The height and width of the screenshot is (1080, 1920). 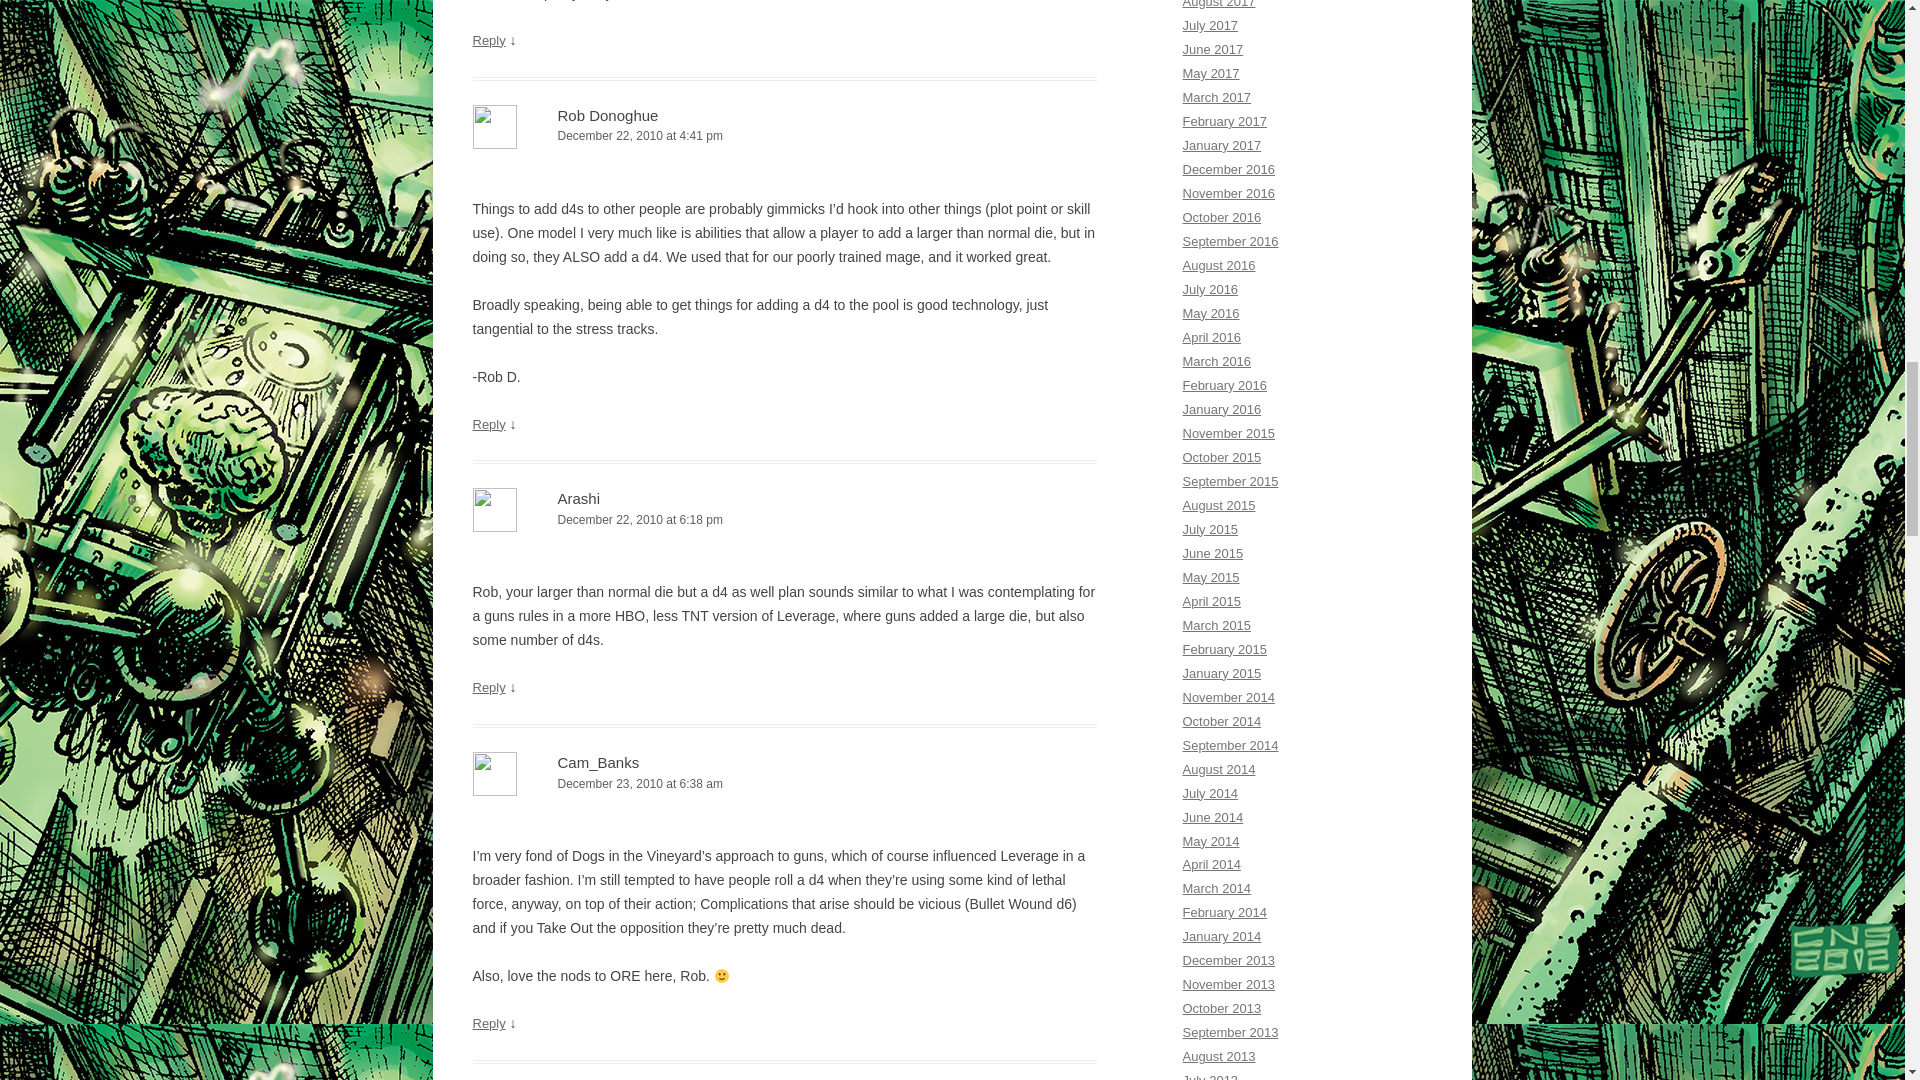 I want to click on December 22, 2010 at 4:41 pm, so click(x=784, y=136).